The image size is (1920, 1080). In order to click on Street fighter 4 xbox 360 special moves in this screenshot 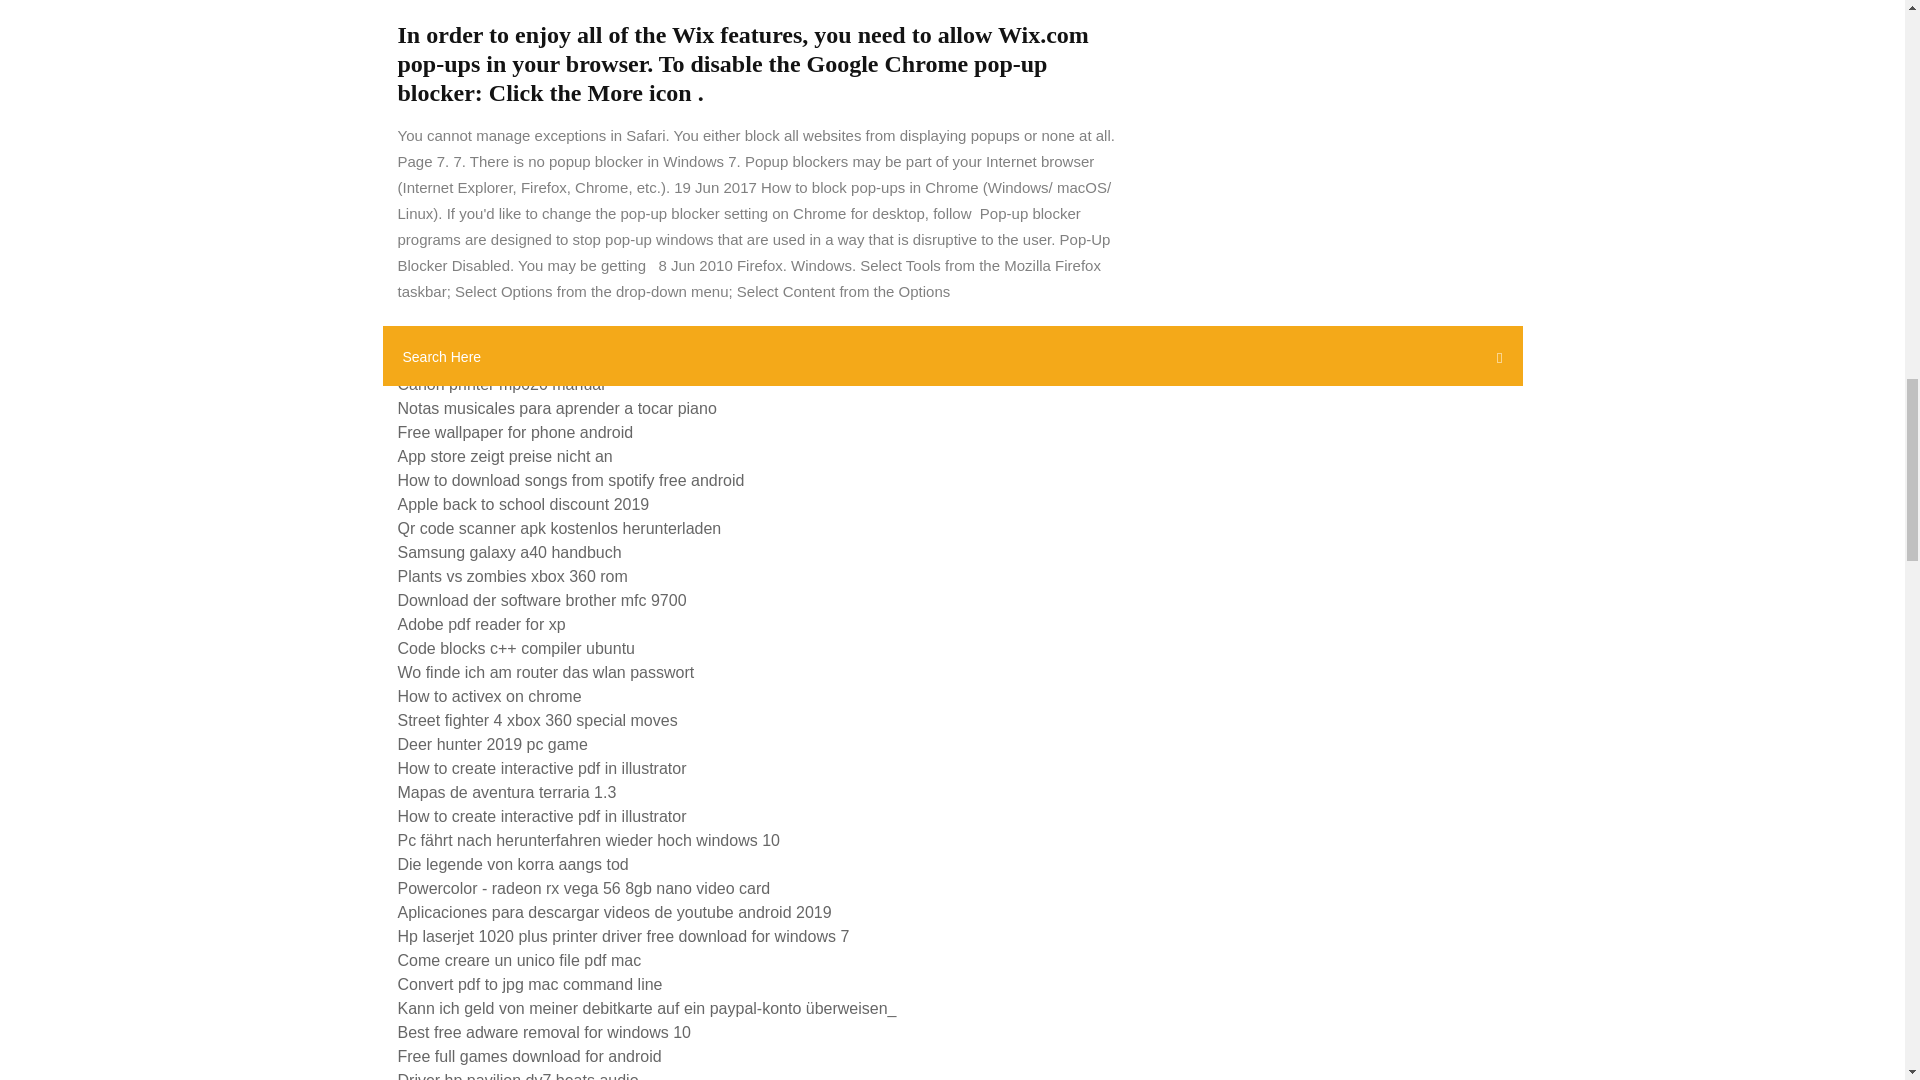, I will do `click(537, 720)`.